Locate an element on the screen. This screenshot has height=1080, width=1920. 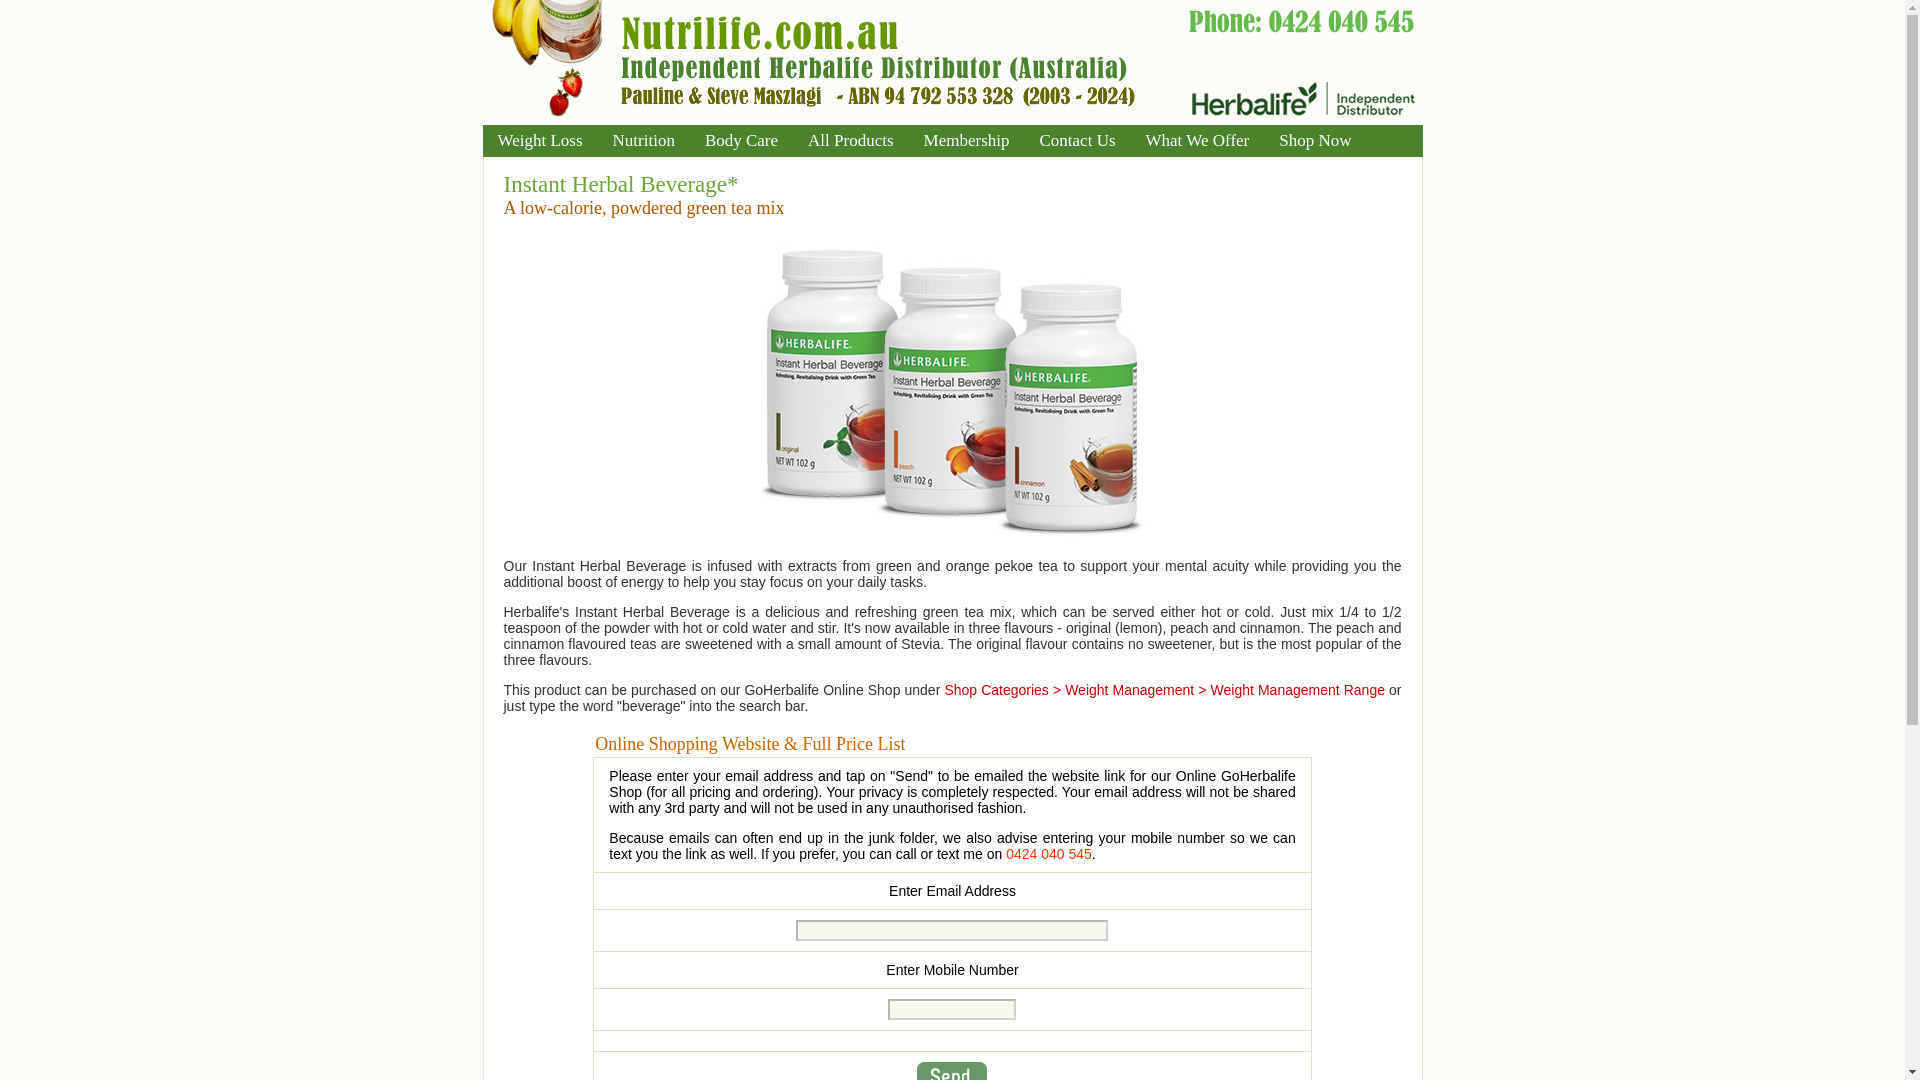
What We Offer is located at coordinates (1198, 140).